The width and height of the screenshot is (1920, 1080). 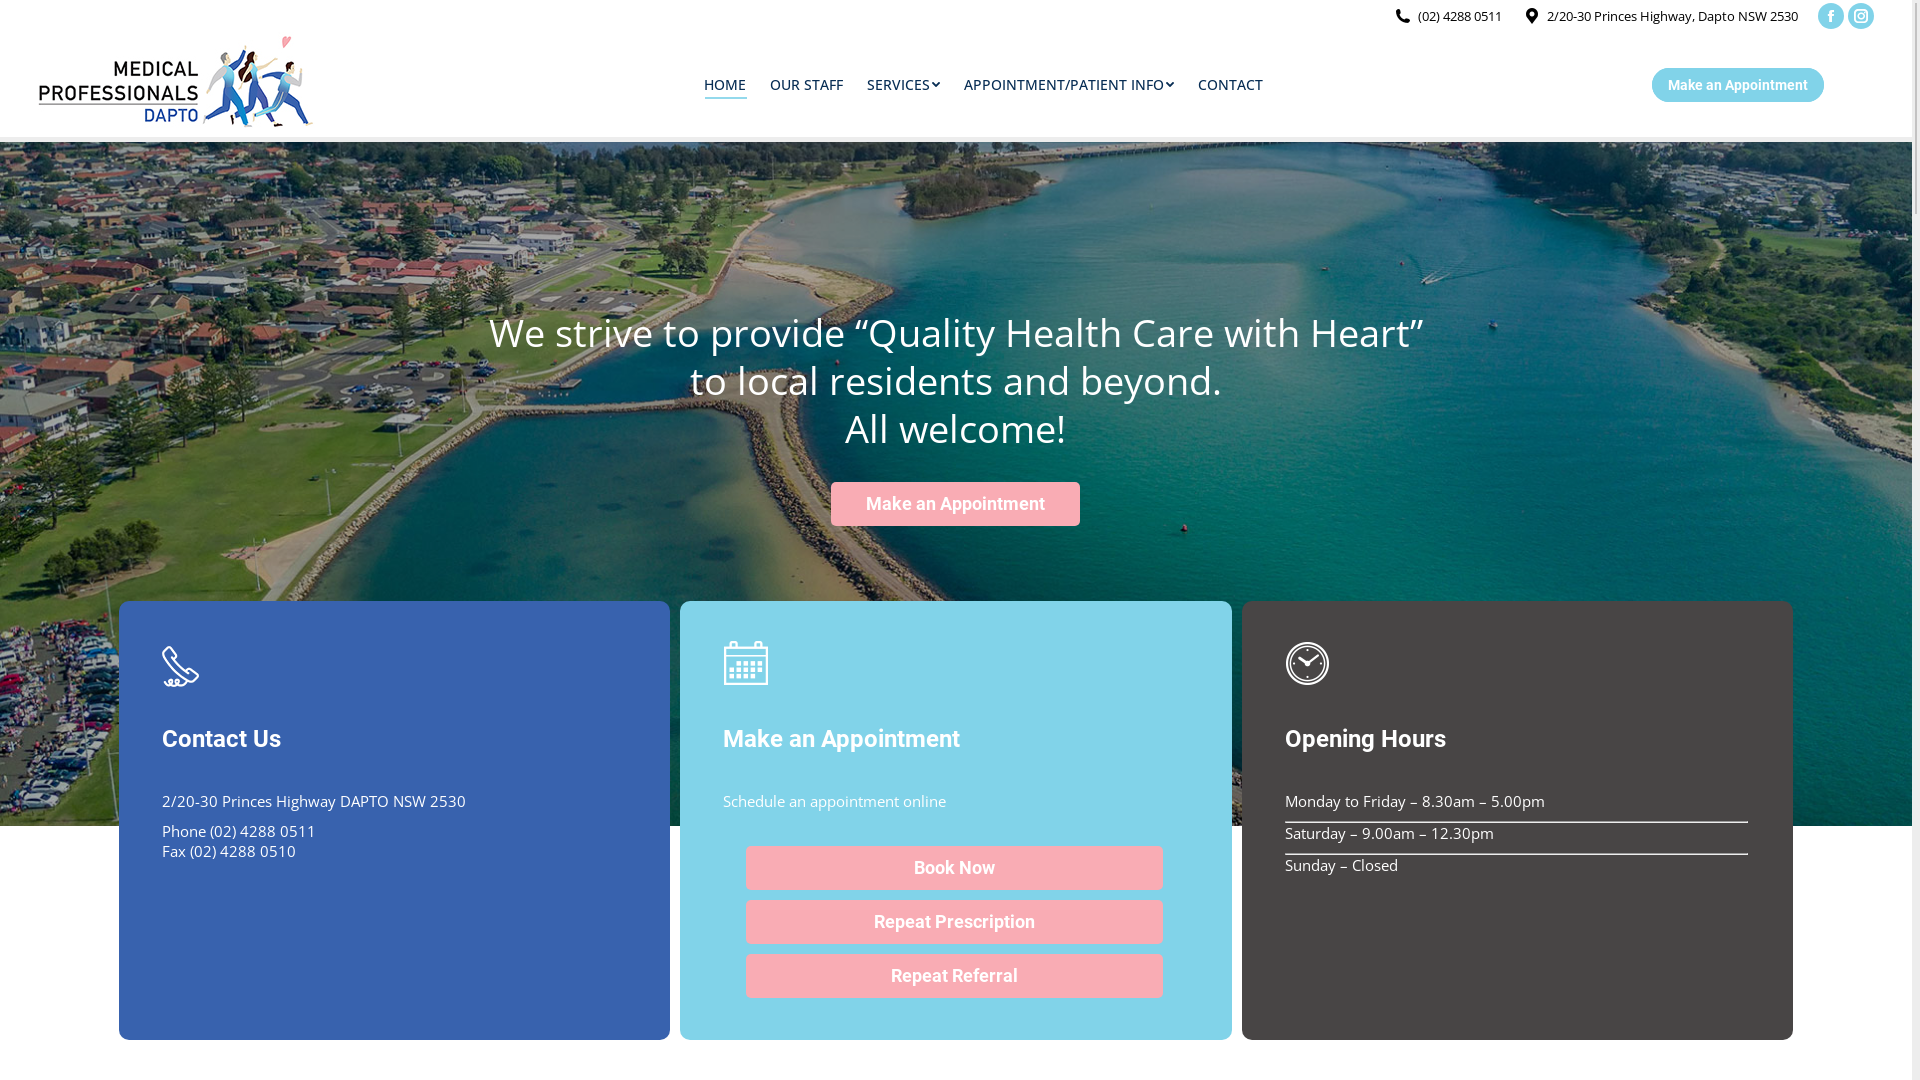 I want to click on Instagram page opens in new window, so click(x=1861, y=16).